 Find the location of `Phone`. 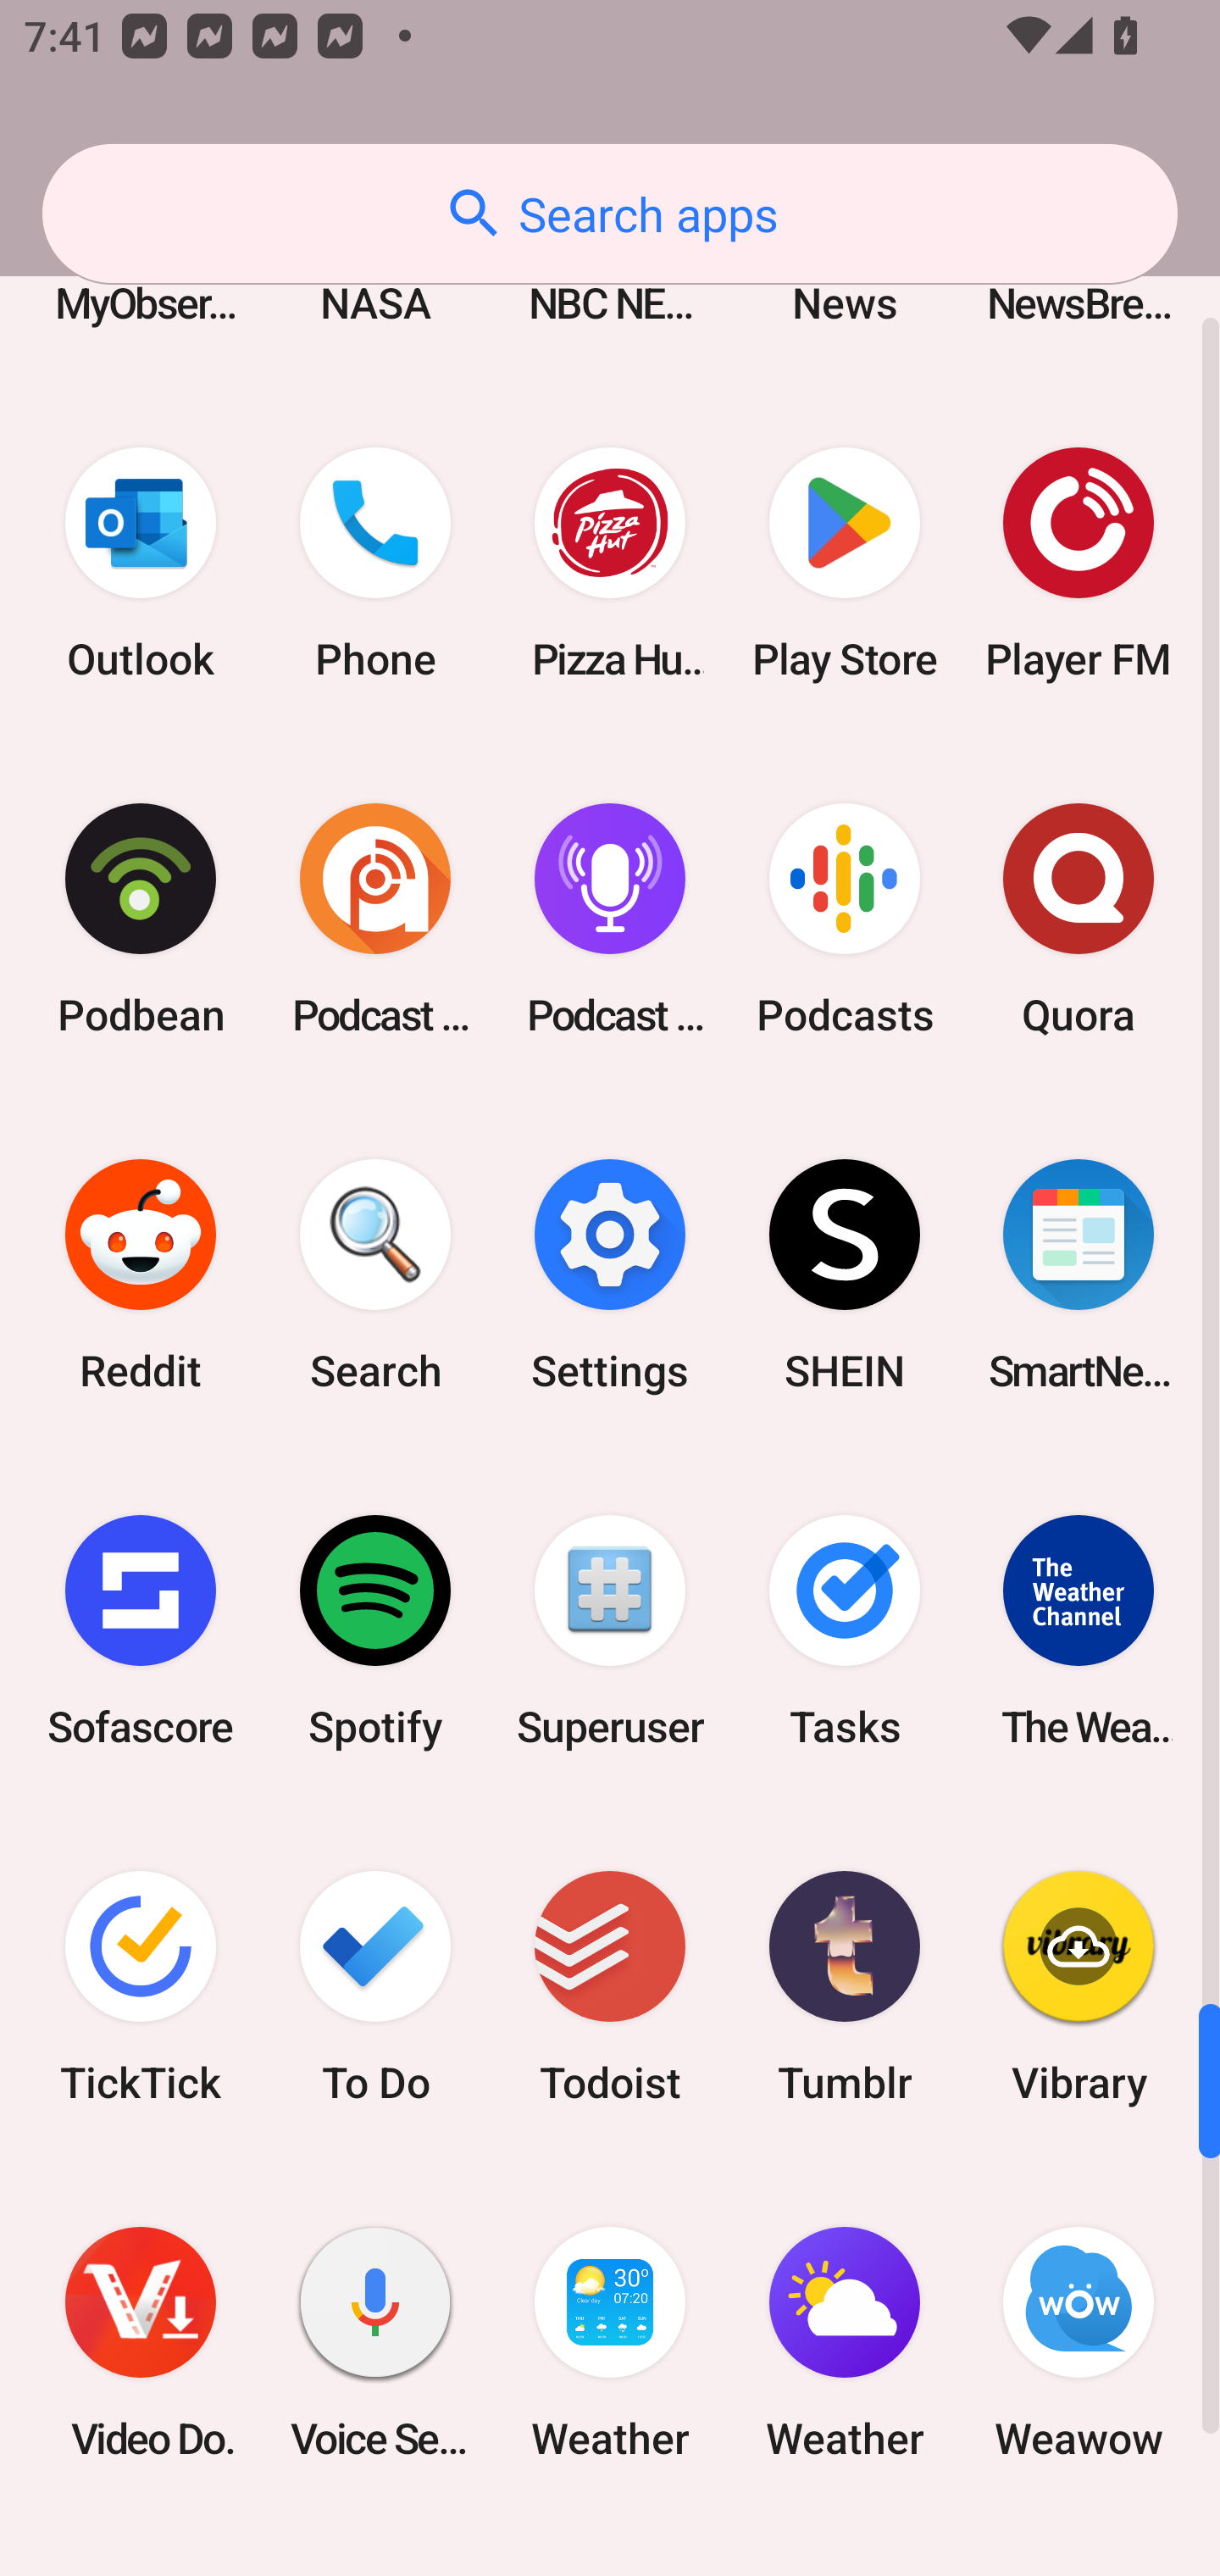

Phone is located at coordinates (375, 564).